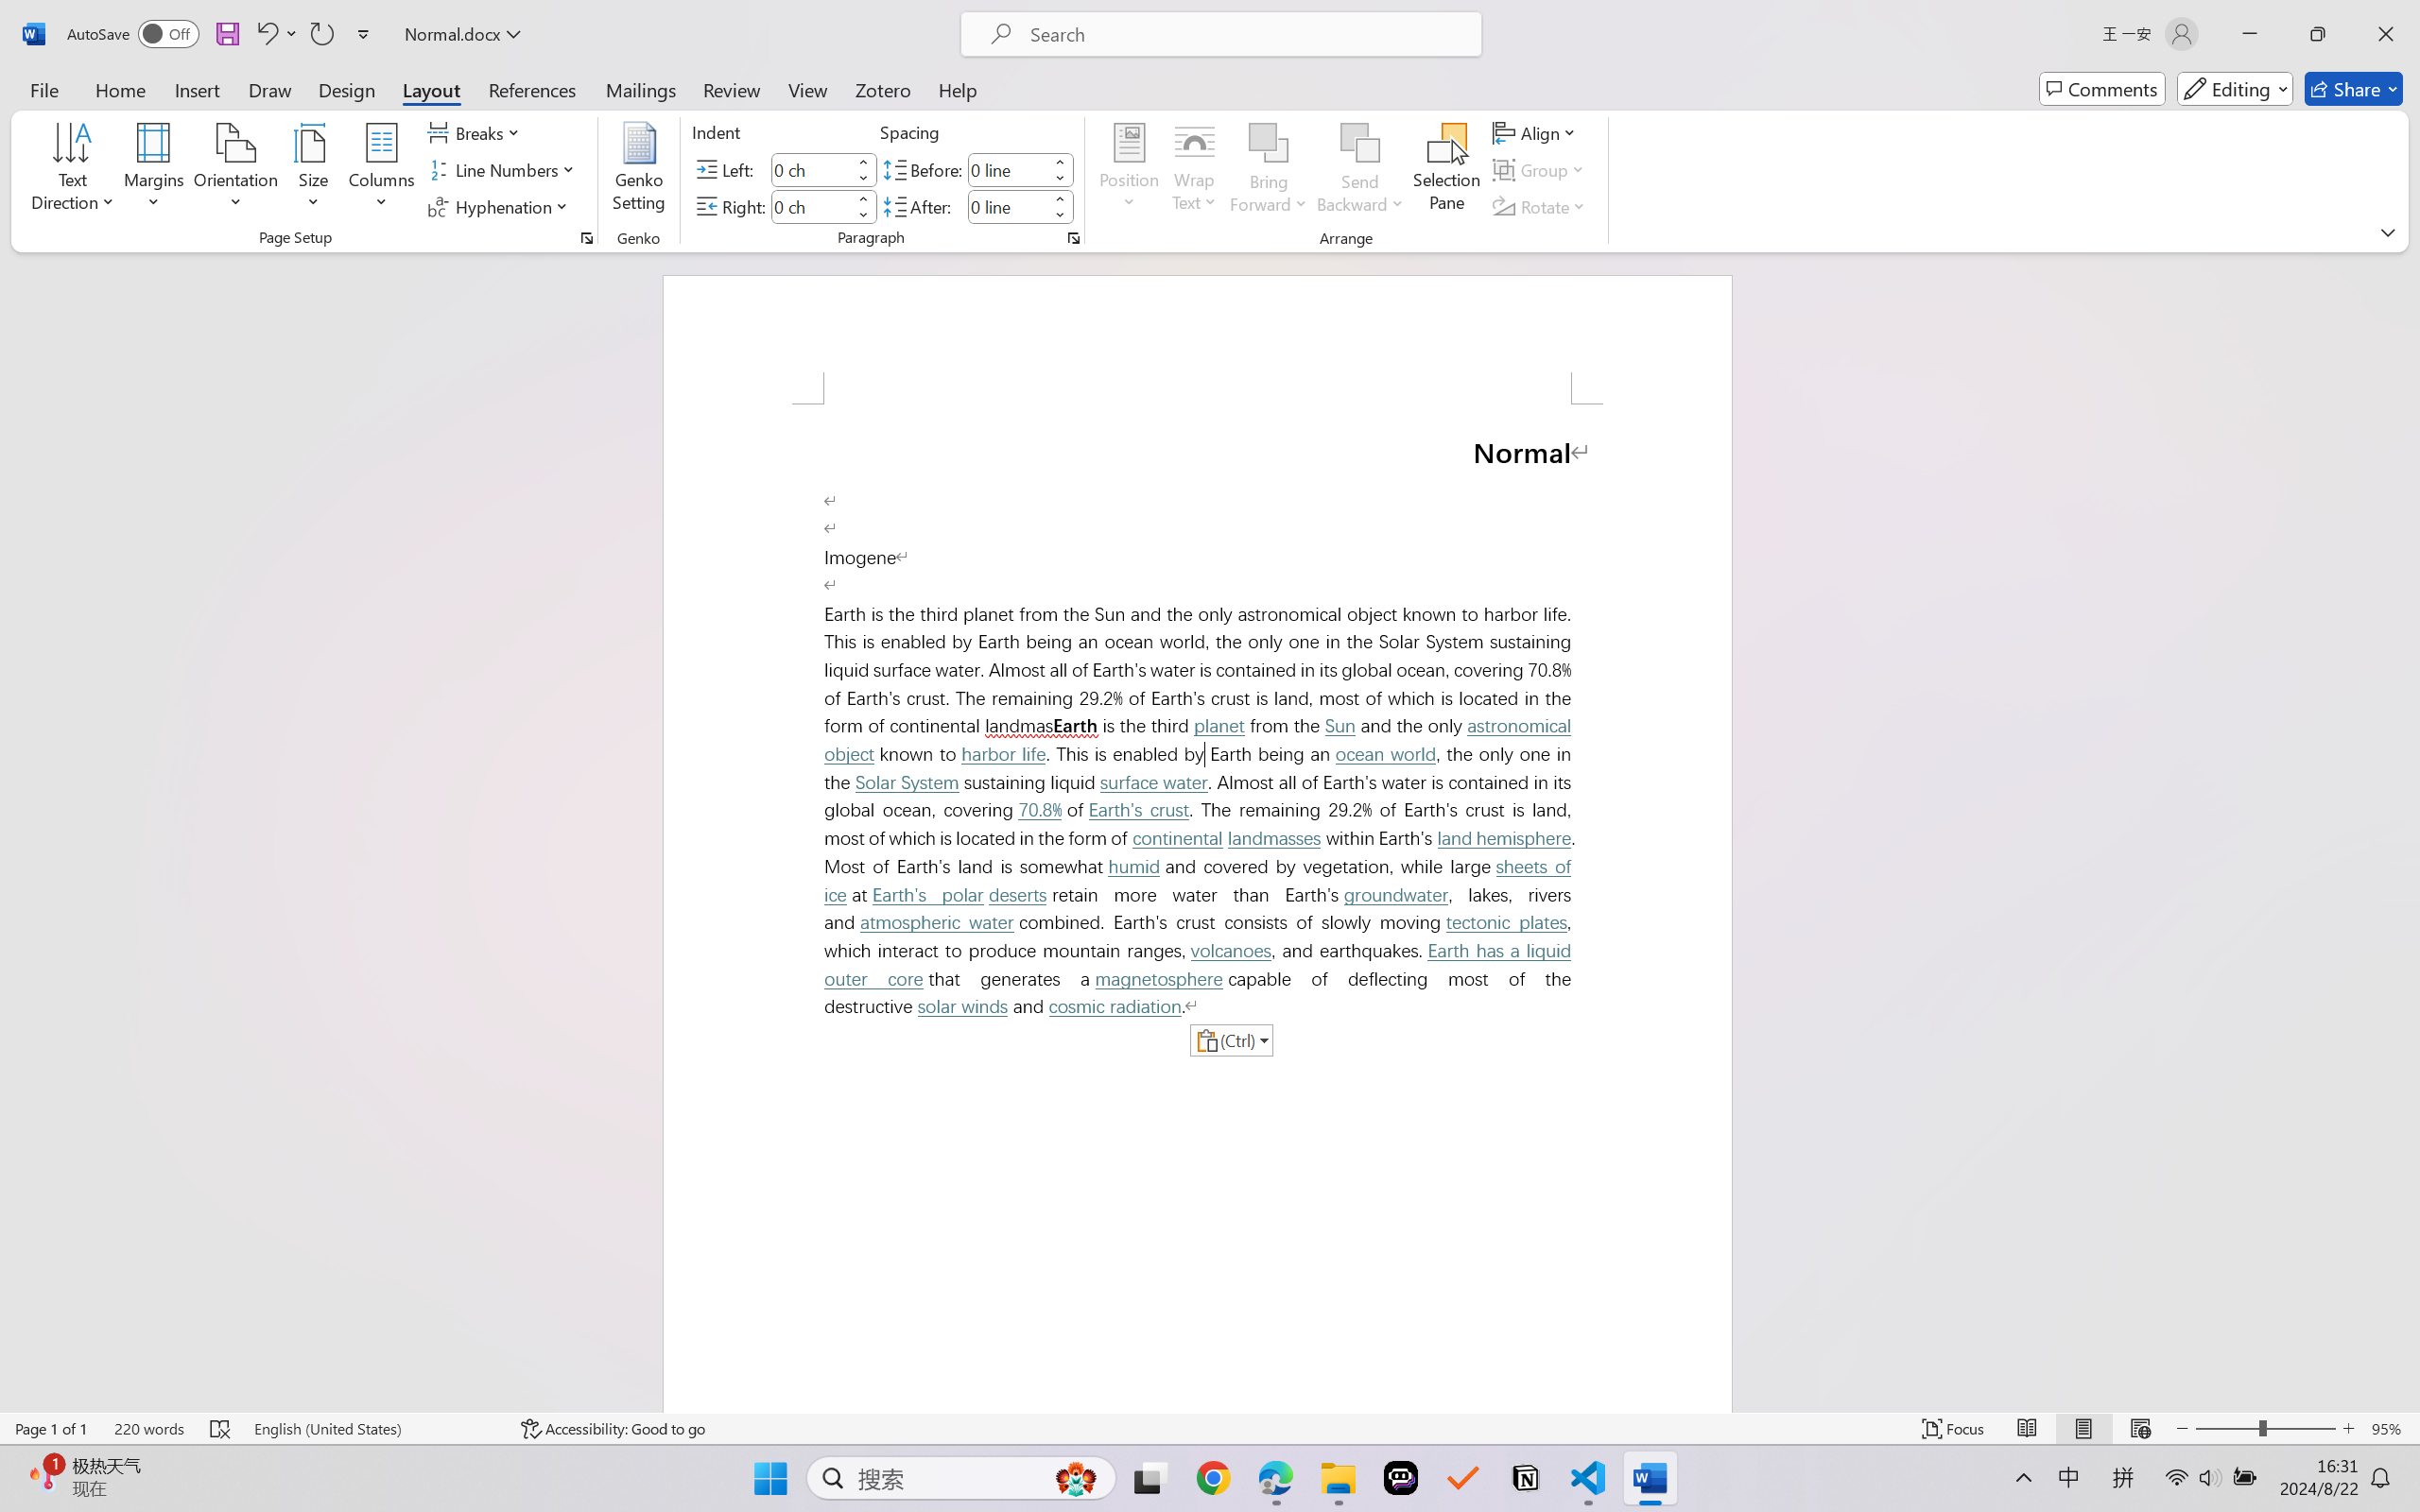 This screenshot has width=2420, height=1512. Describe the element at coordinates (1153, 782) in the screenshot. I see `surface water` at that location.